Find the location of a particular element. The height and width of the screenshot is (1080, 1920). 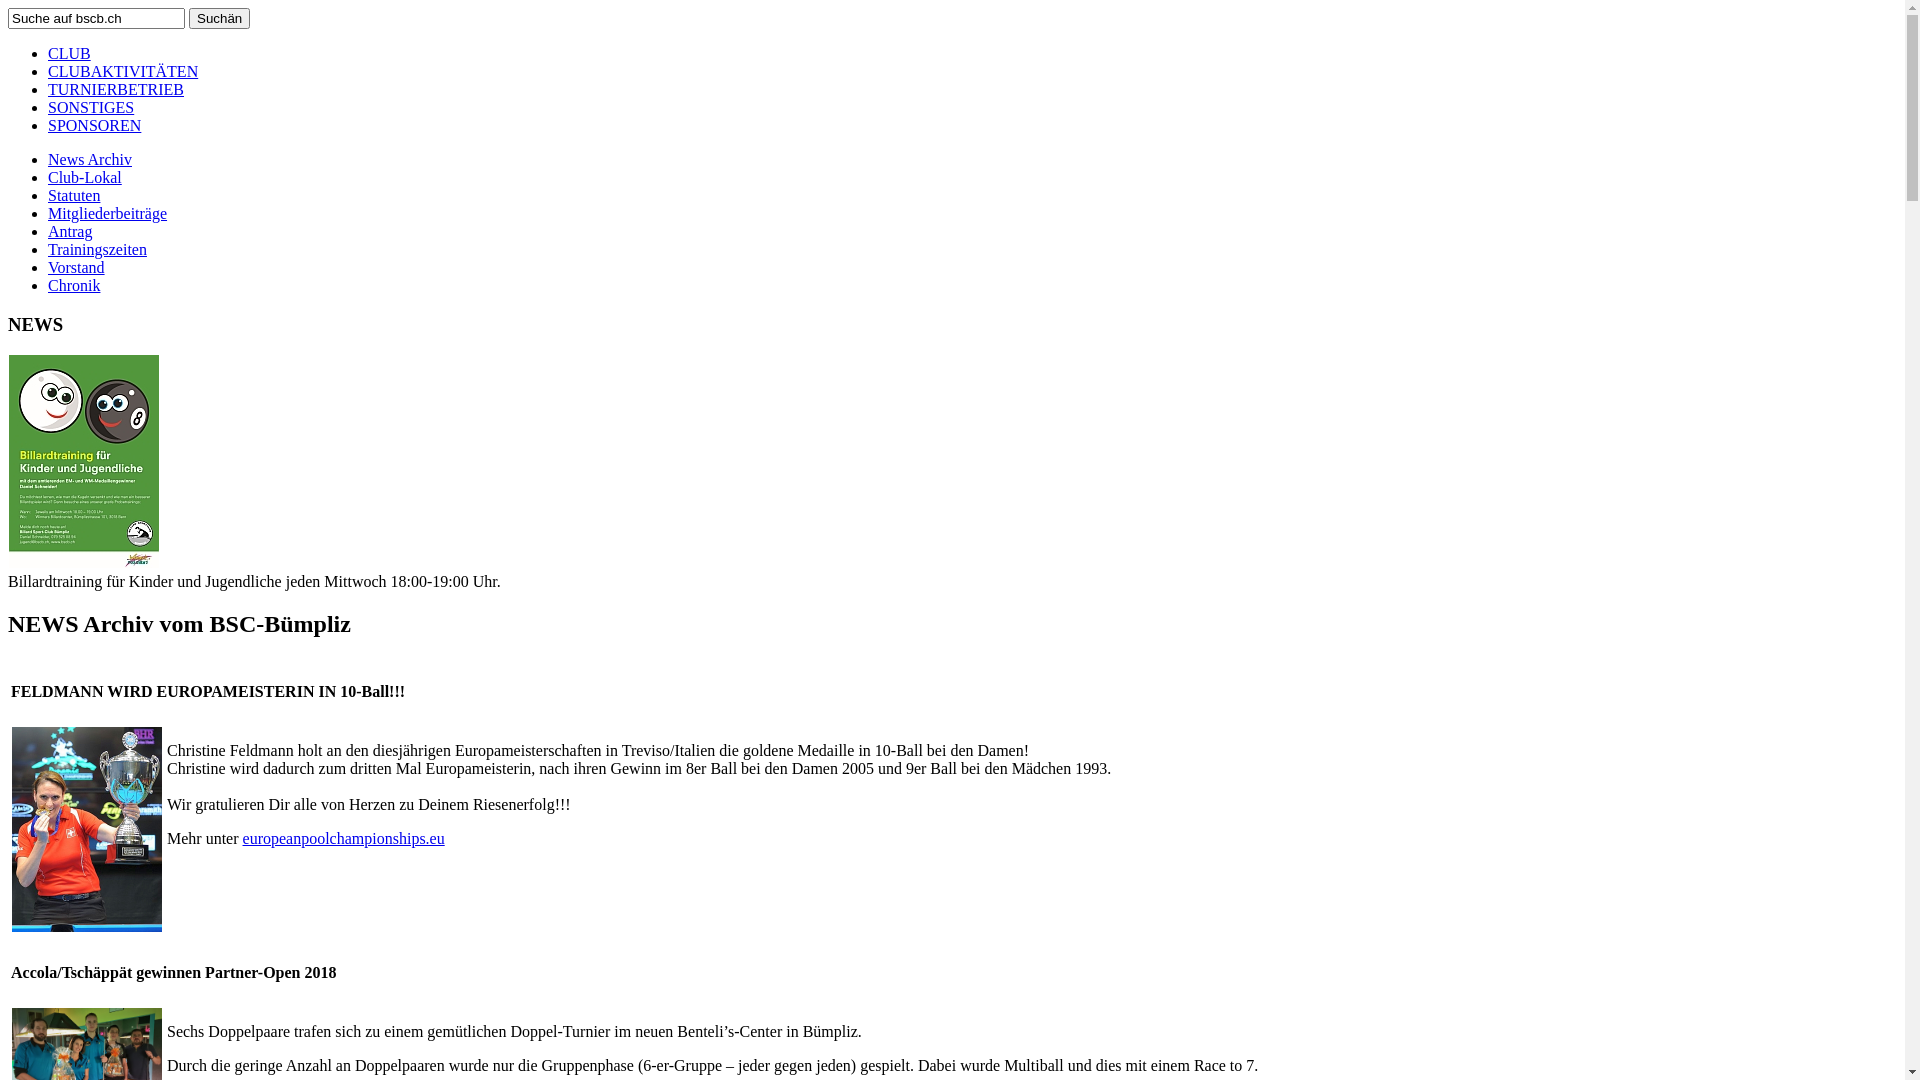

Club-Lokal is located at coordinates (85, 178).